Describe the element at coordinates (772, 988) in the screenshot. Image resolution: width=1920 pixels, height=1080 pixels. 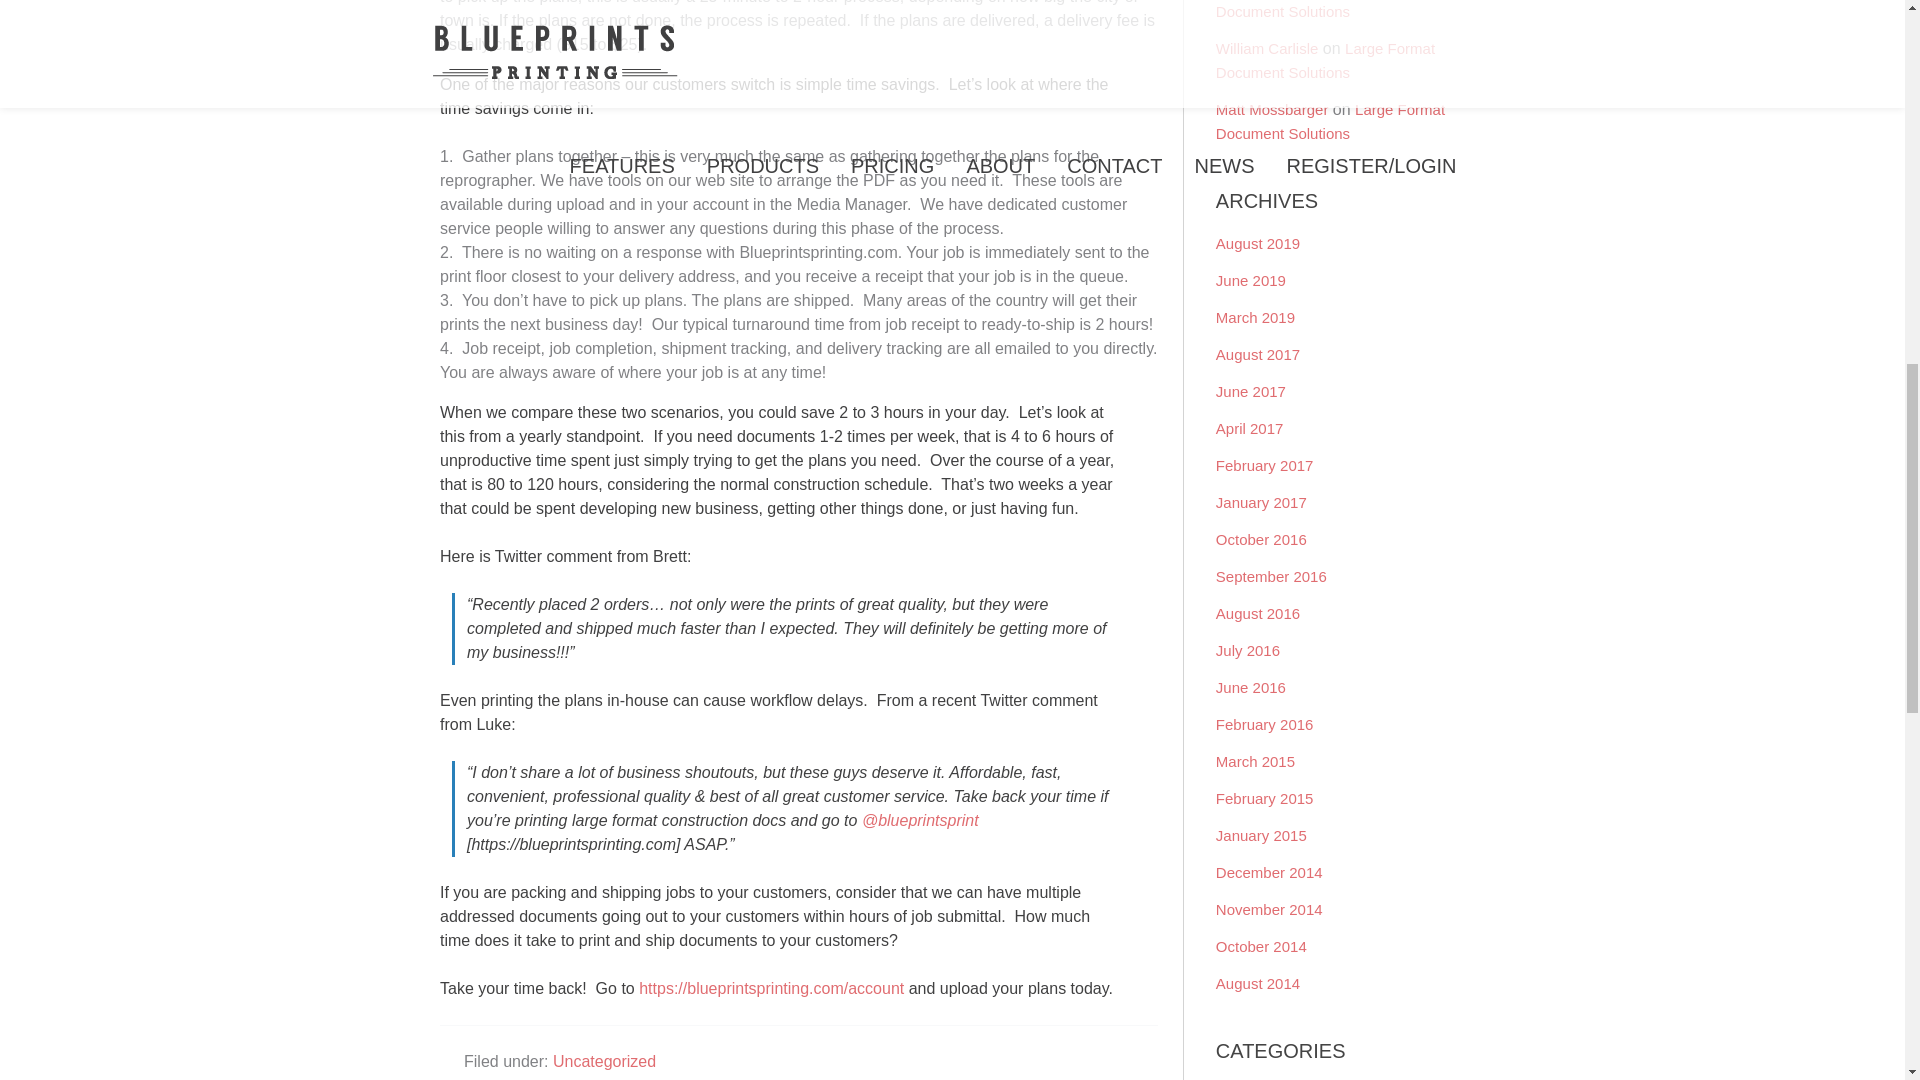
I see `Your Account` at that location.